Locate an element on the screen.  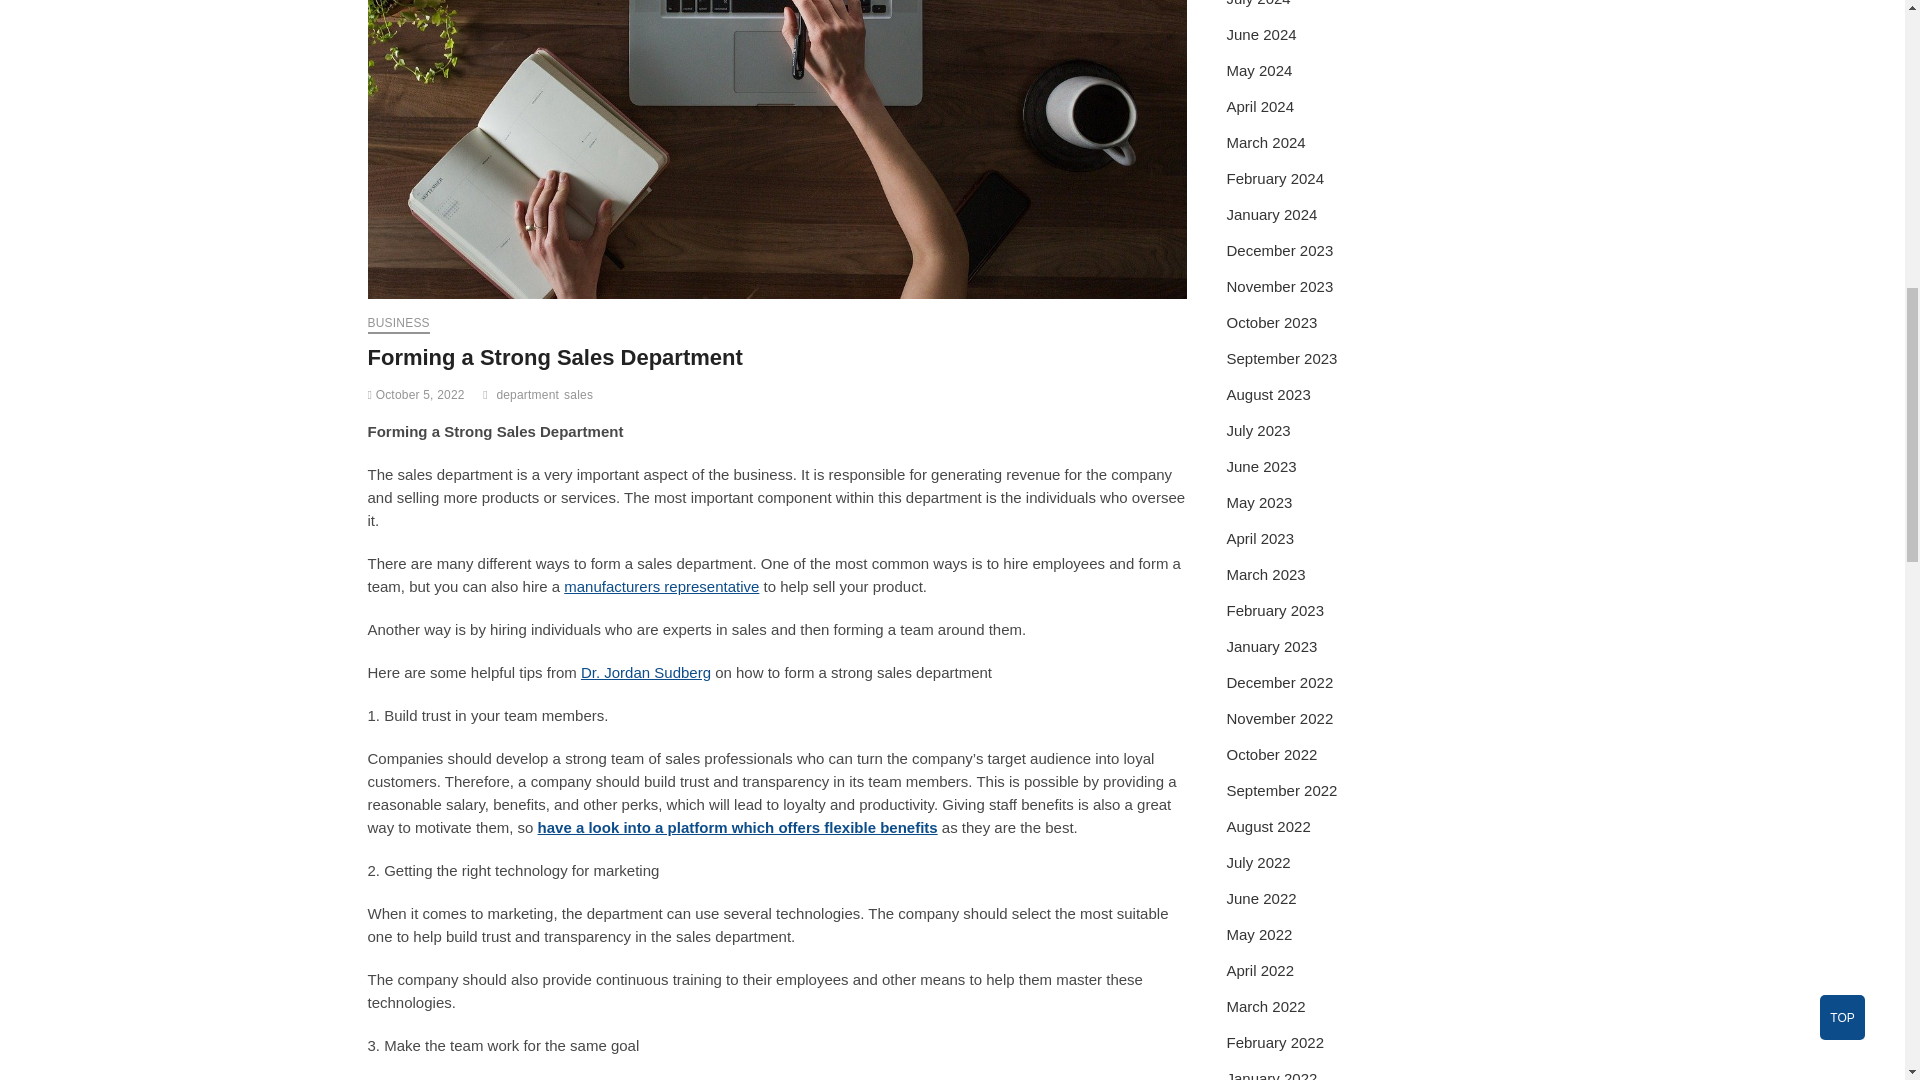
May 2023 is located at coordinates (1259, 502).